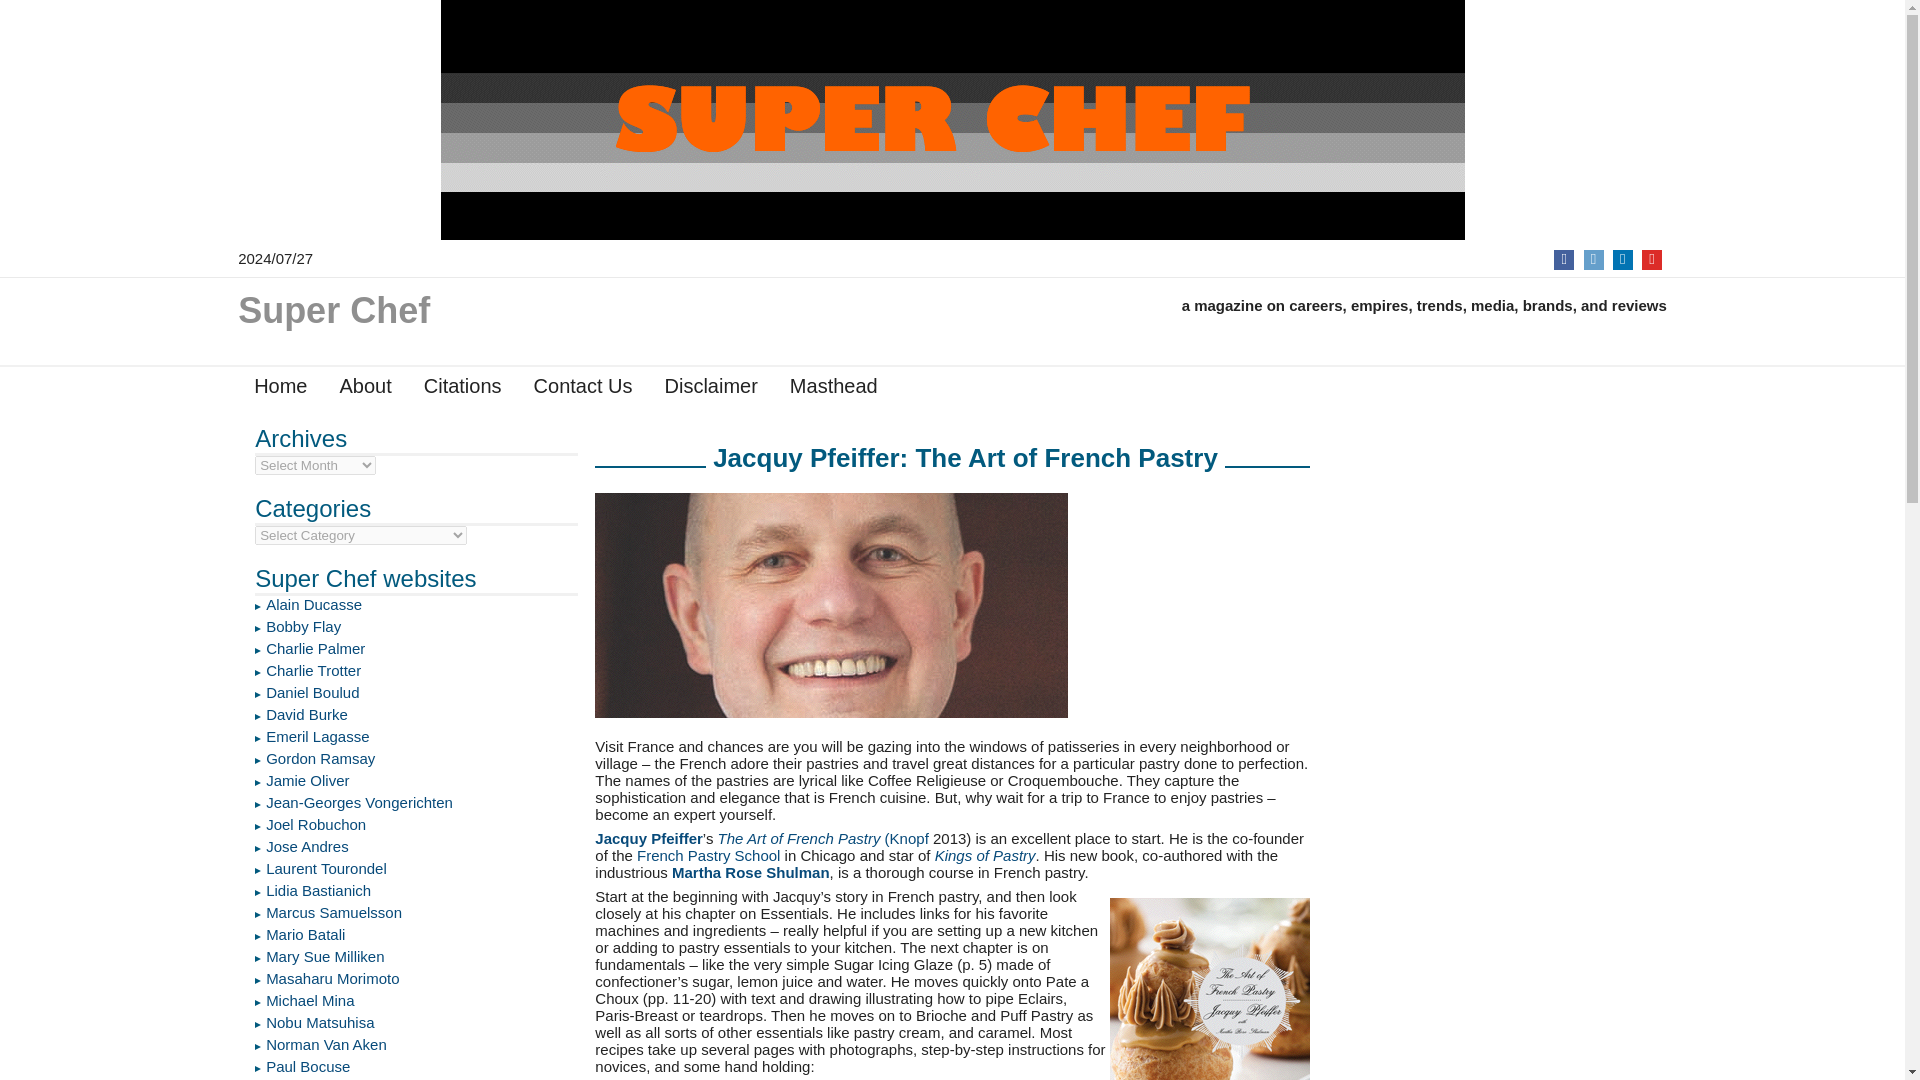 The image size is (1920, 1080). I want to click on Jamie Oliver, so click(308, 780).